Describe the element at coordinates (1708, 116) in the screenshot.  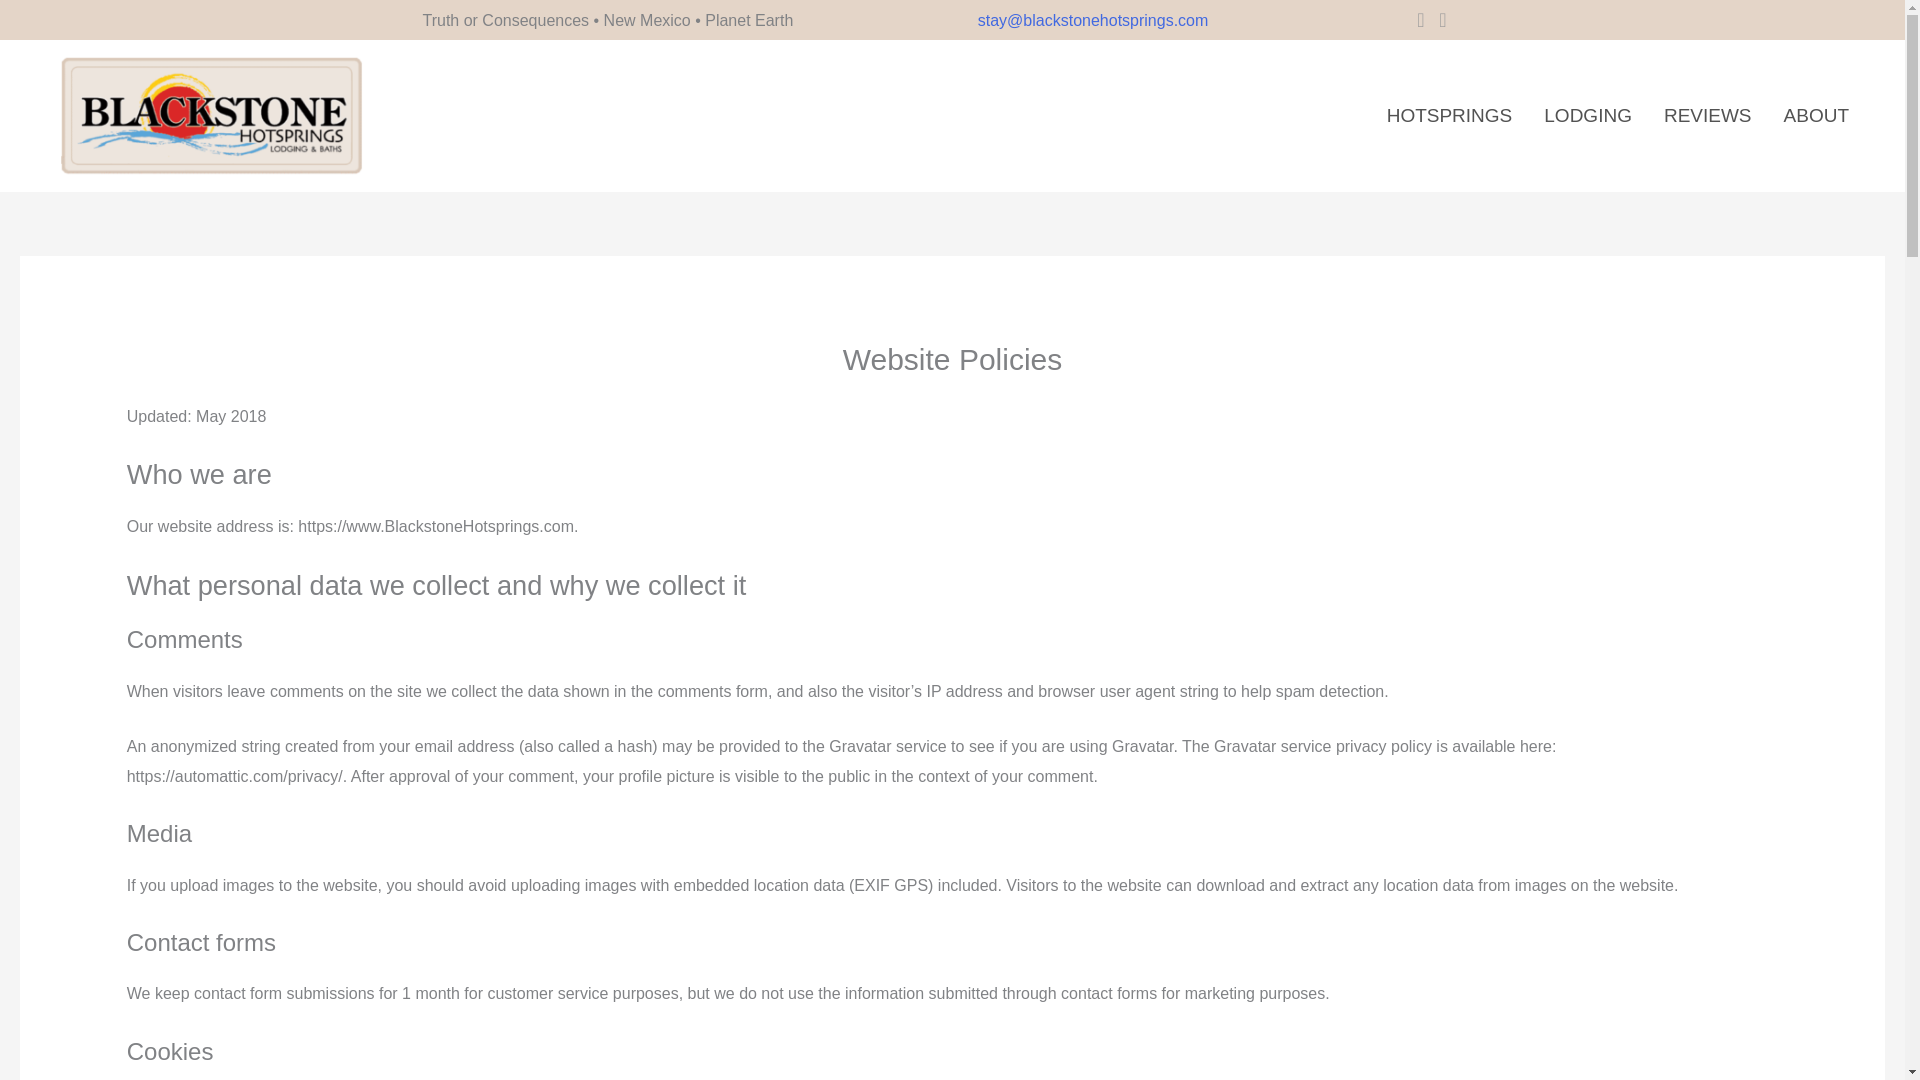
I see `REVIEWS` at that location.